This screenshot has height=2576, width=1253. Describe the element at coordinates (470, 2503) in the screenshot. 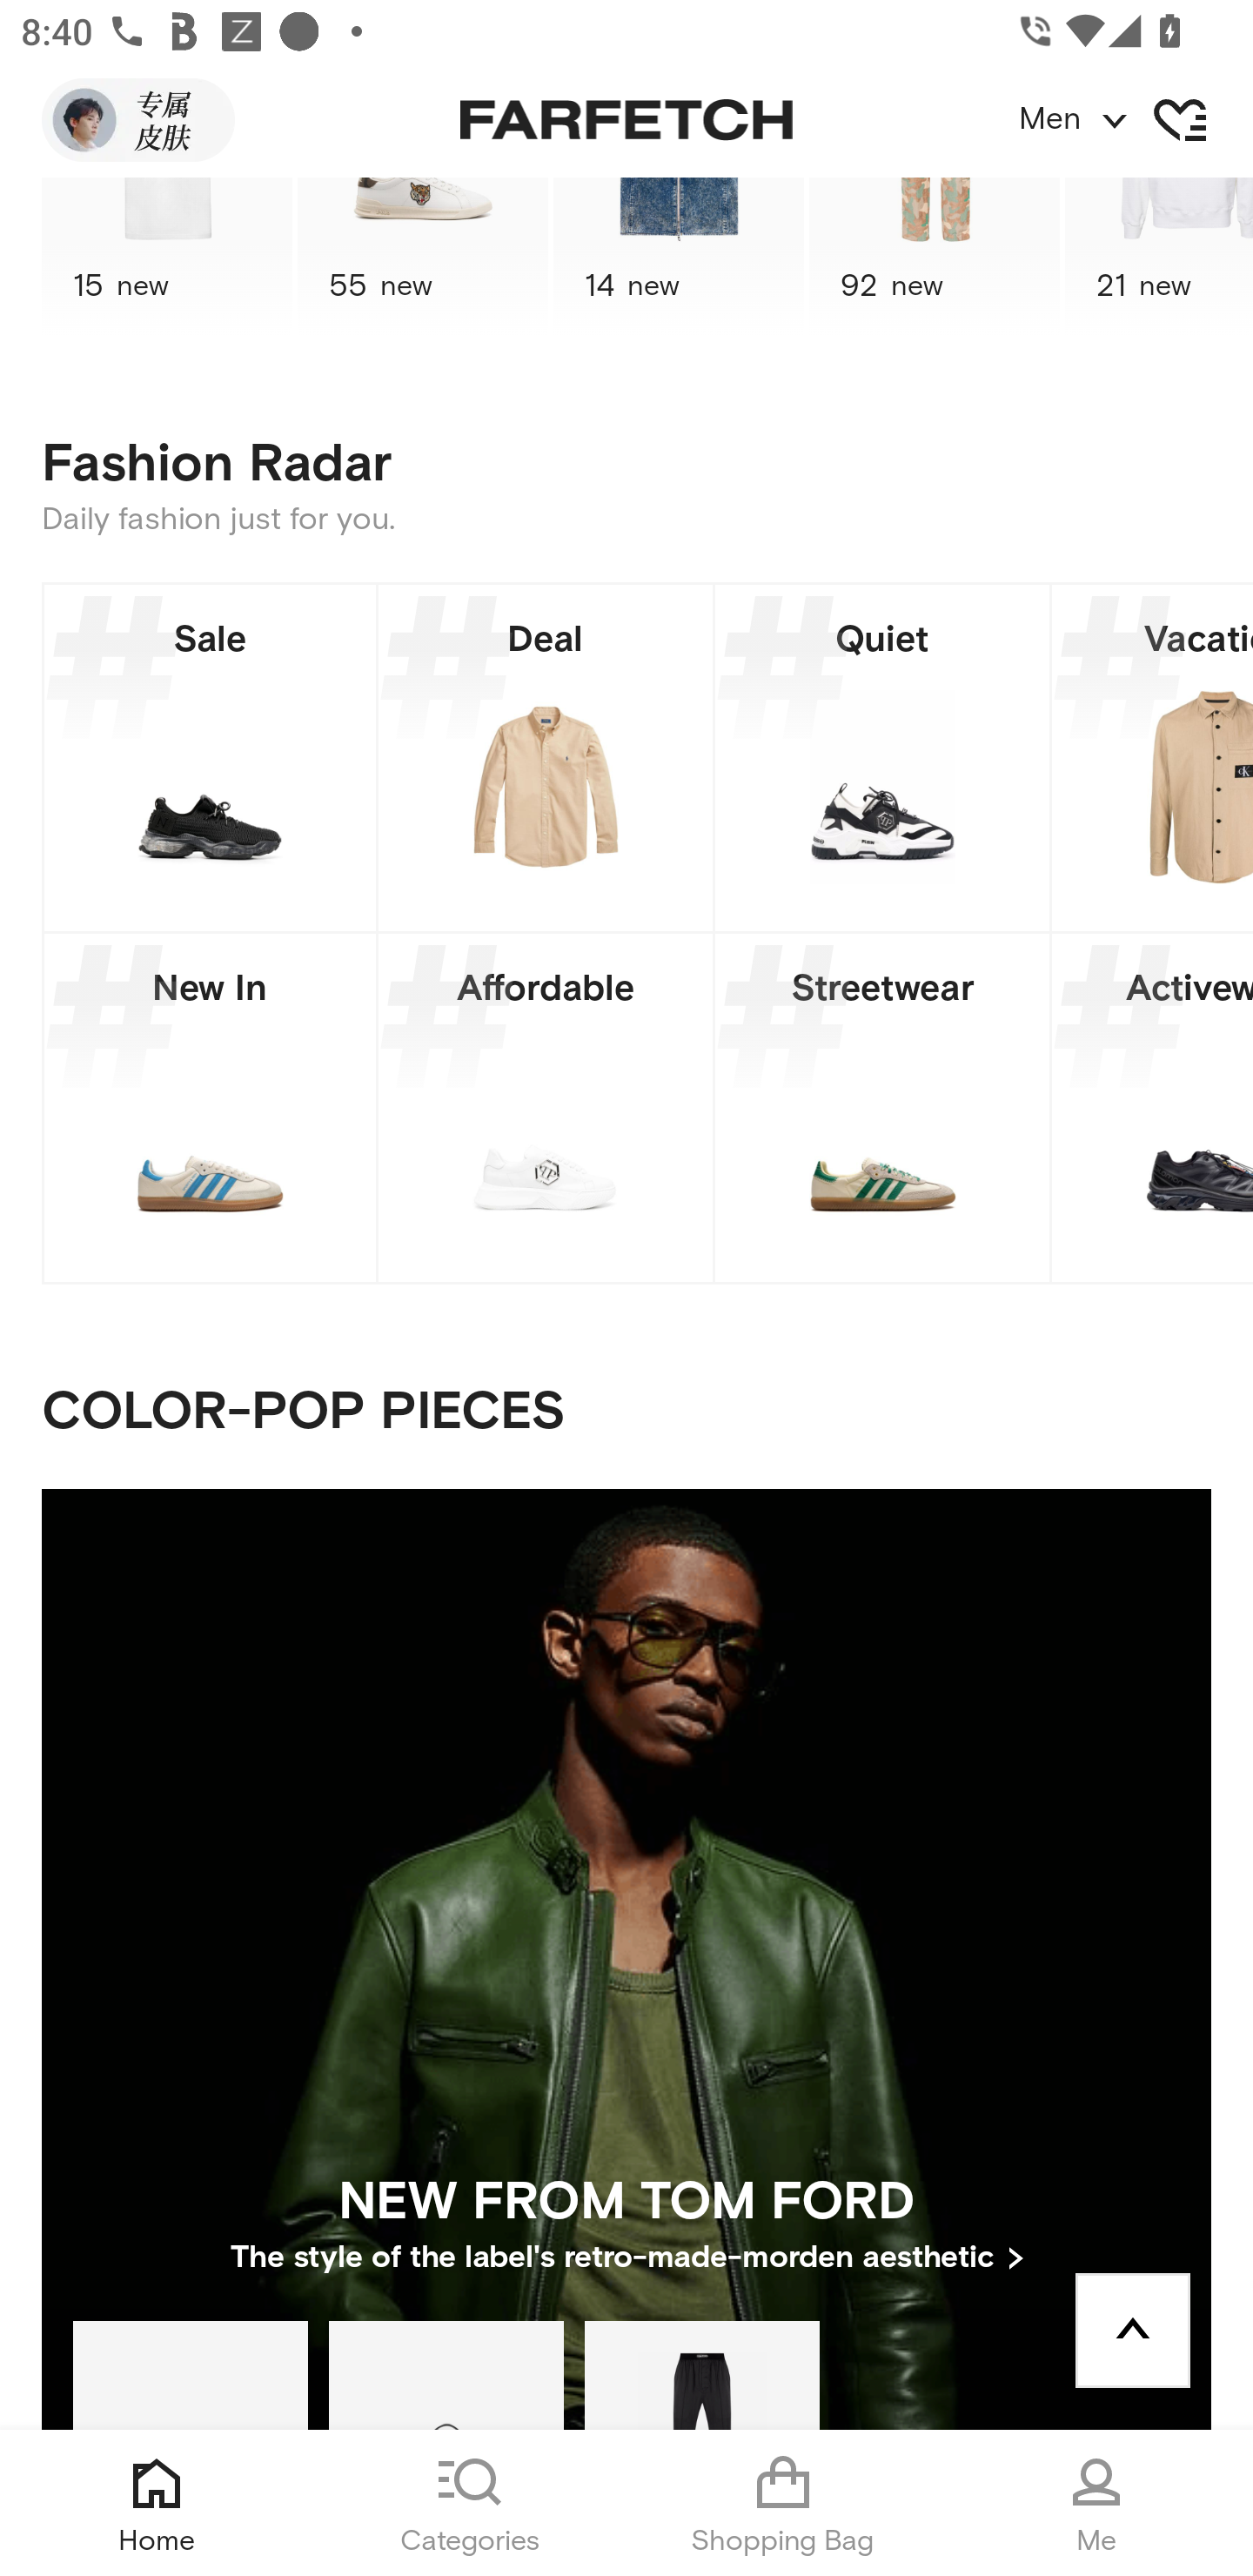

I see `Categories` at that location.